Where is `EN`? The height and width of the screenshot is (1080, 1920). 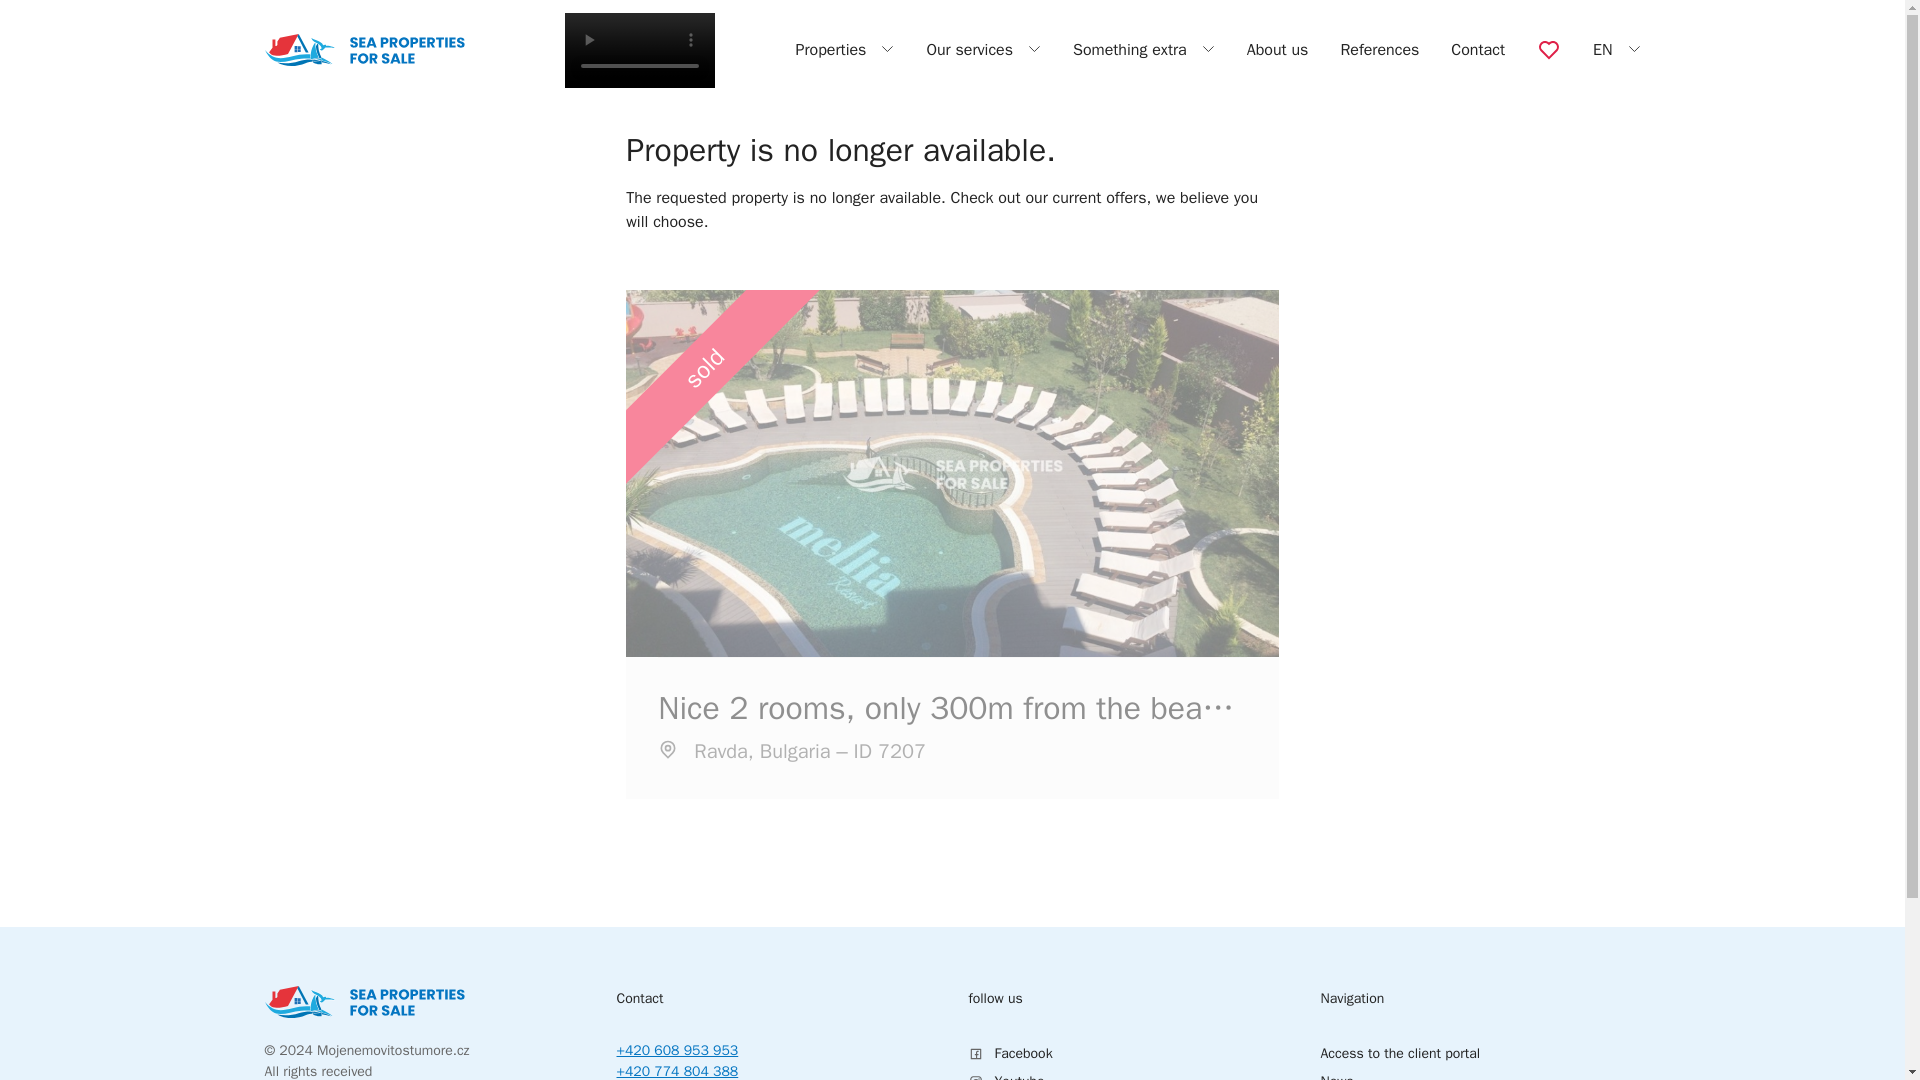 EN is located at coordinates (1617, 49).